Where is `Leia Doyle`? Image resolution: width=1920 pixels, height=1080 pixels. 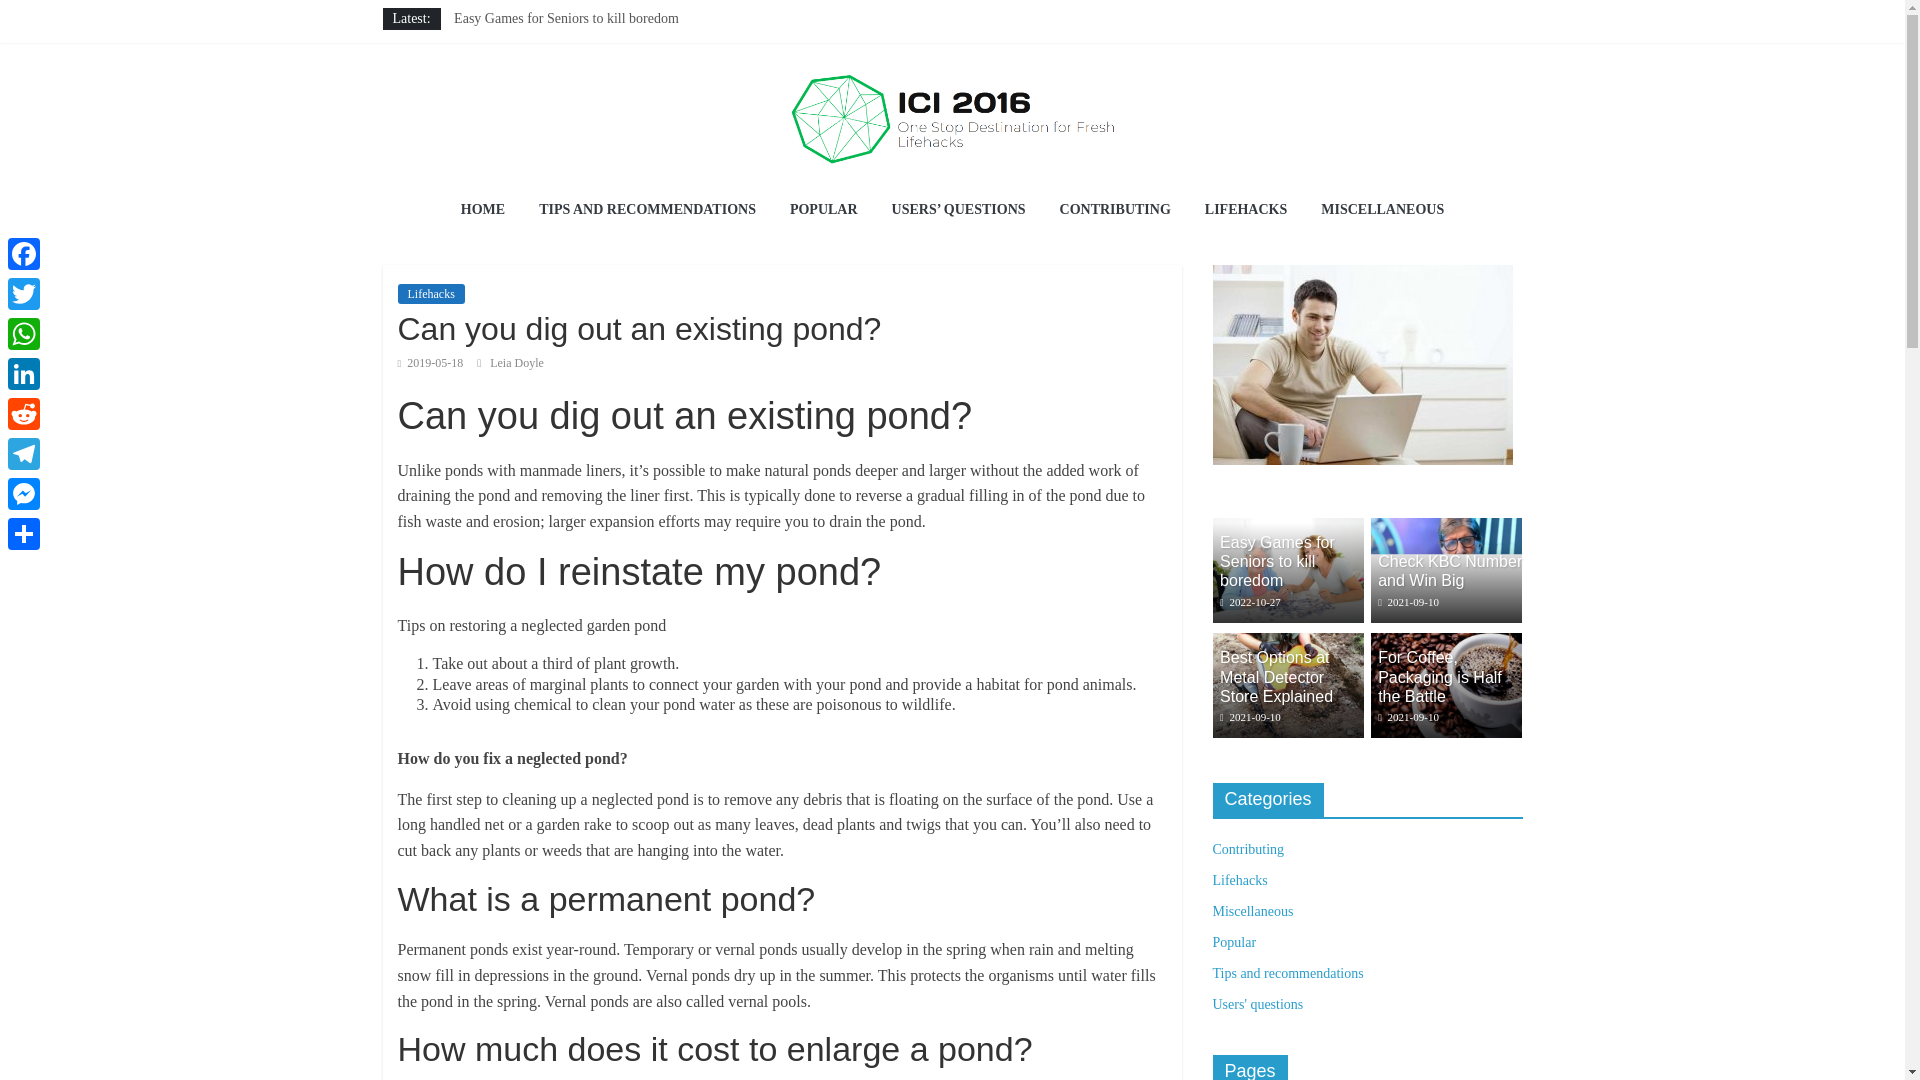 Leia Doyle is located at coordinates (516, 363).